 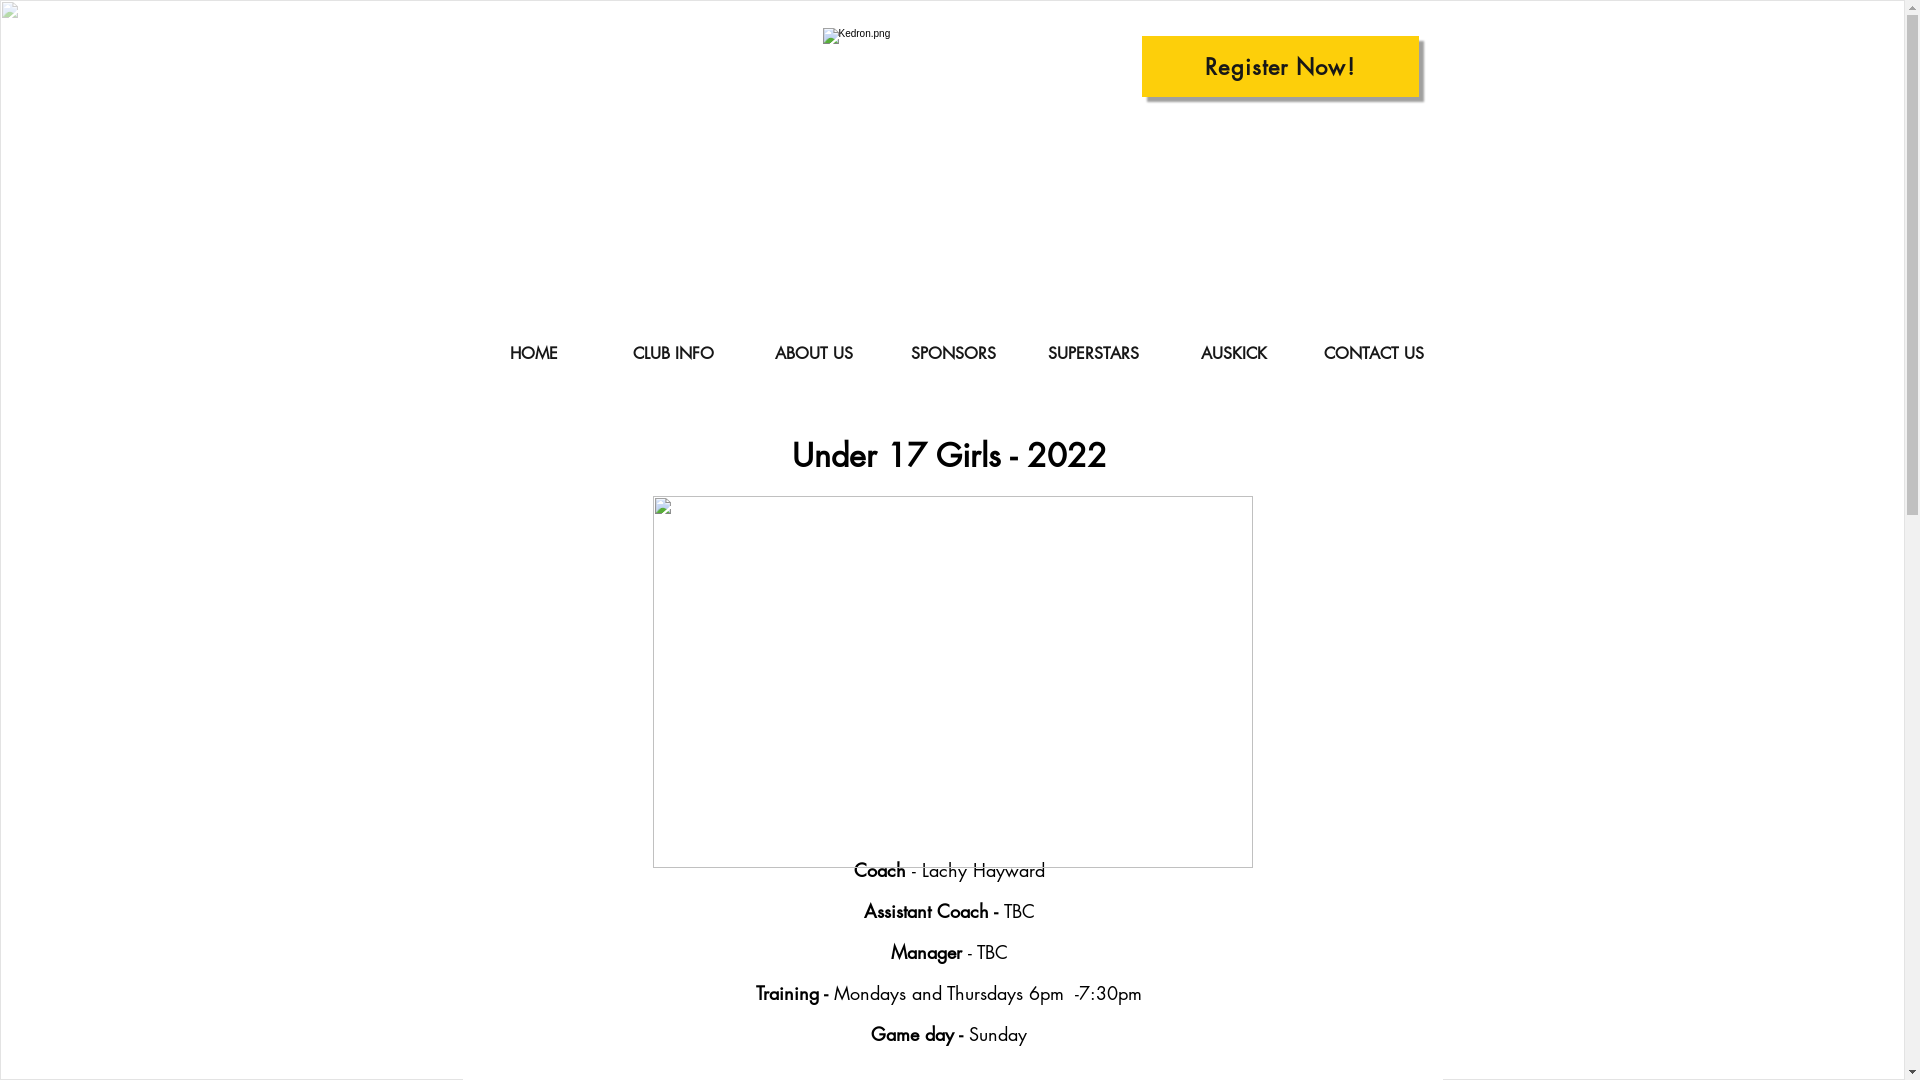 What do you see at coordinates (1374, 354) in the screenshot?
I see `CONTACT US` at bounding box center [1374, 354].